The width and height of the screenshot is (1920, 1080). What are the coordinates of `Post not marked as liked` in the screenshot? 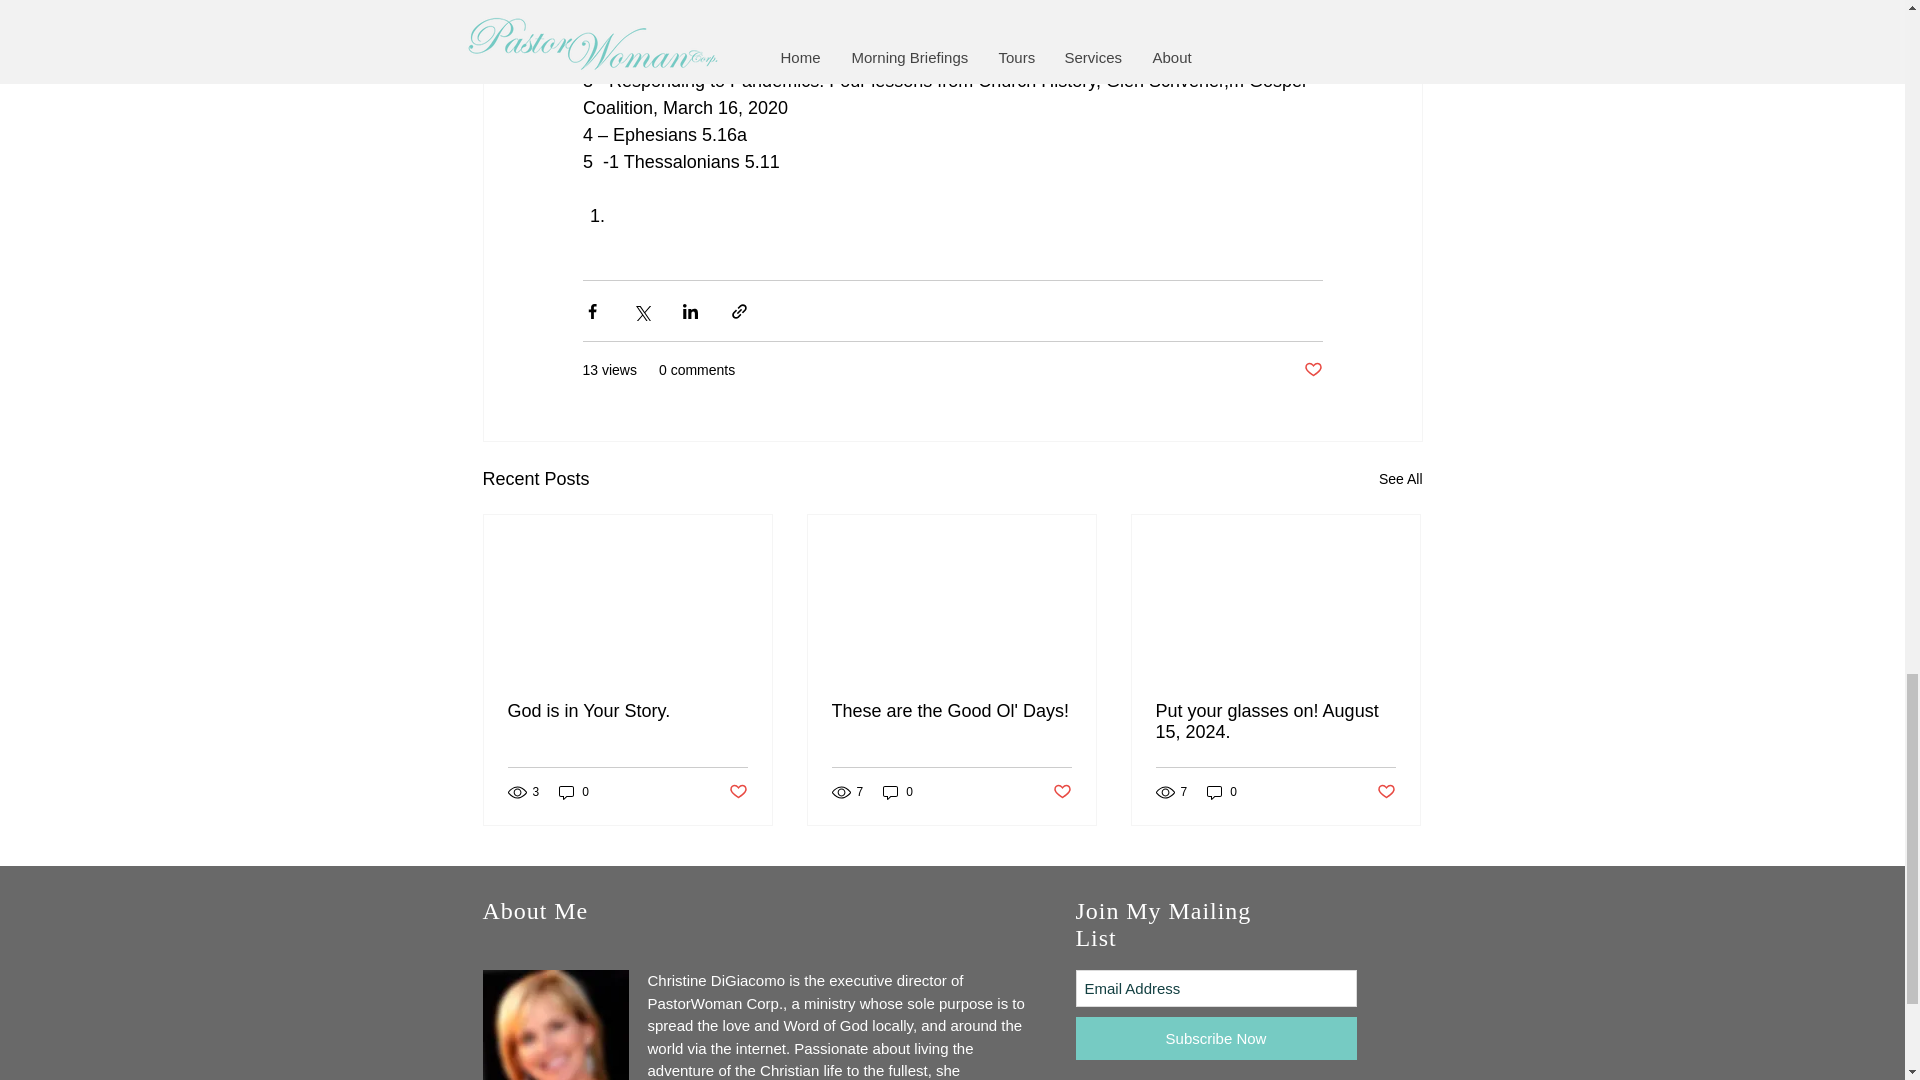 It's located at (1312, 370).